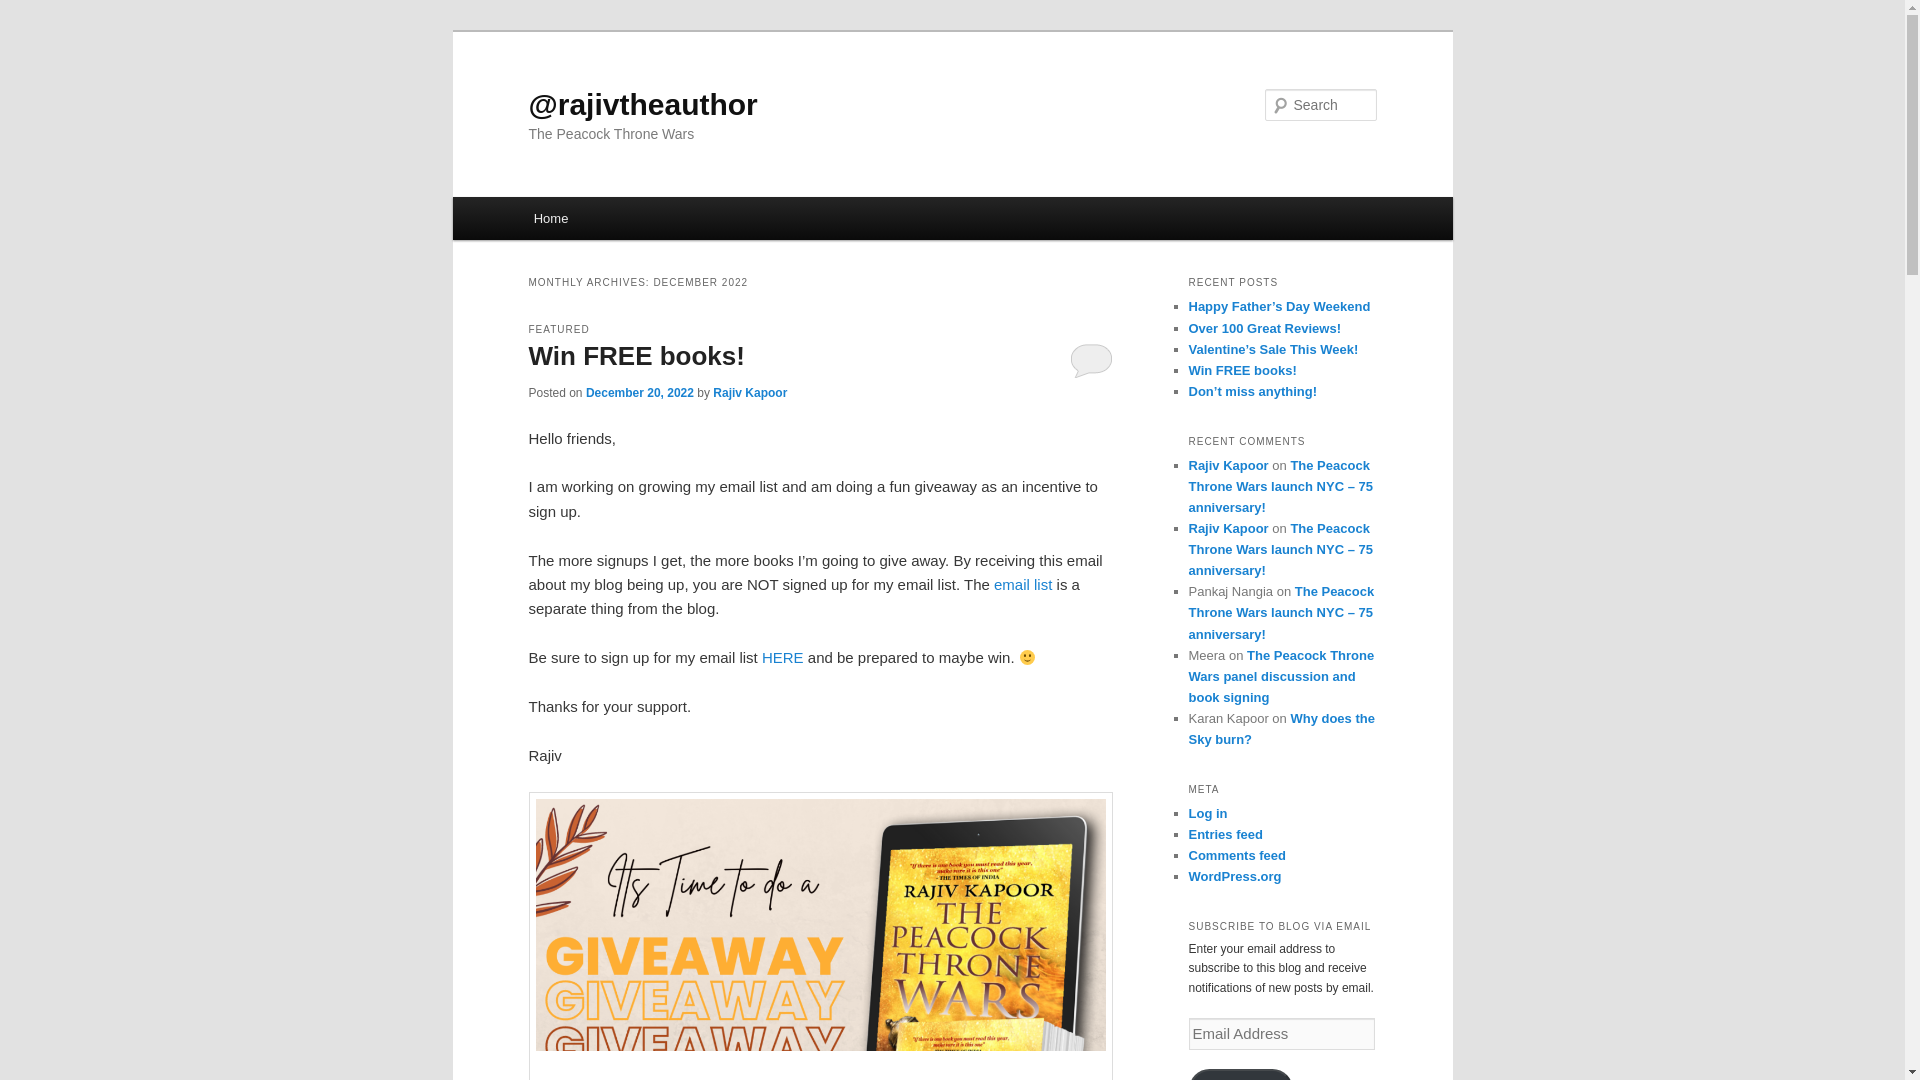 Image resolution: width=1920 pixels, height=1080 pixels. What do you see at coordinates (1024, 584) in the screenshot?
I see `email list` at bounding box center [1024, 584].